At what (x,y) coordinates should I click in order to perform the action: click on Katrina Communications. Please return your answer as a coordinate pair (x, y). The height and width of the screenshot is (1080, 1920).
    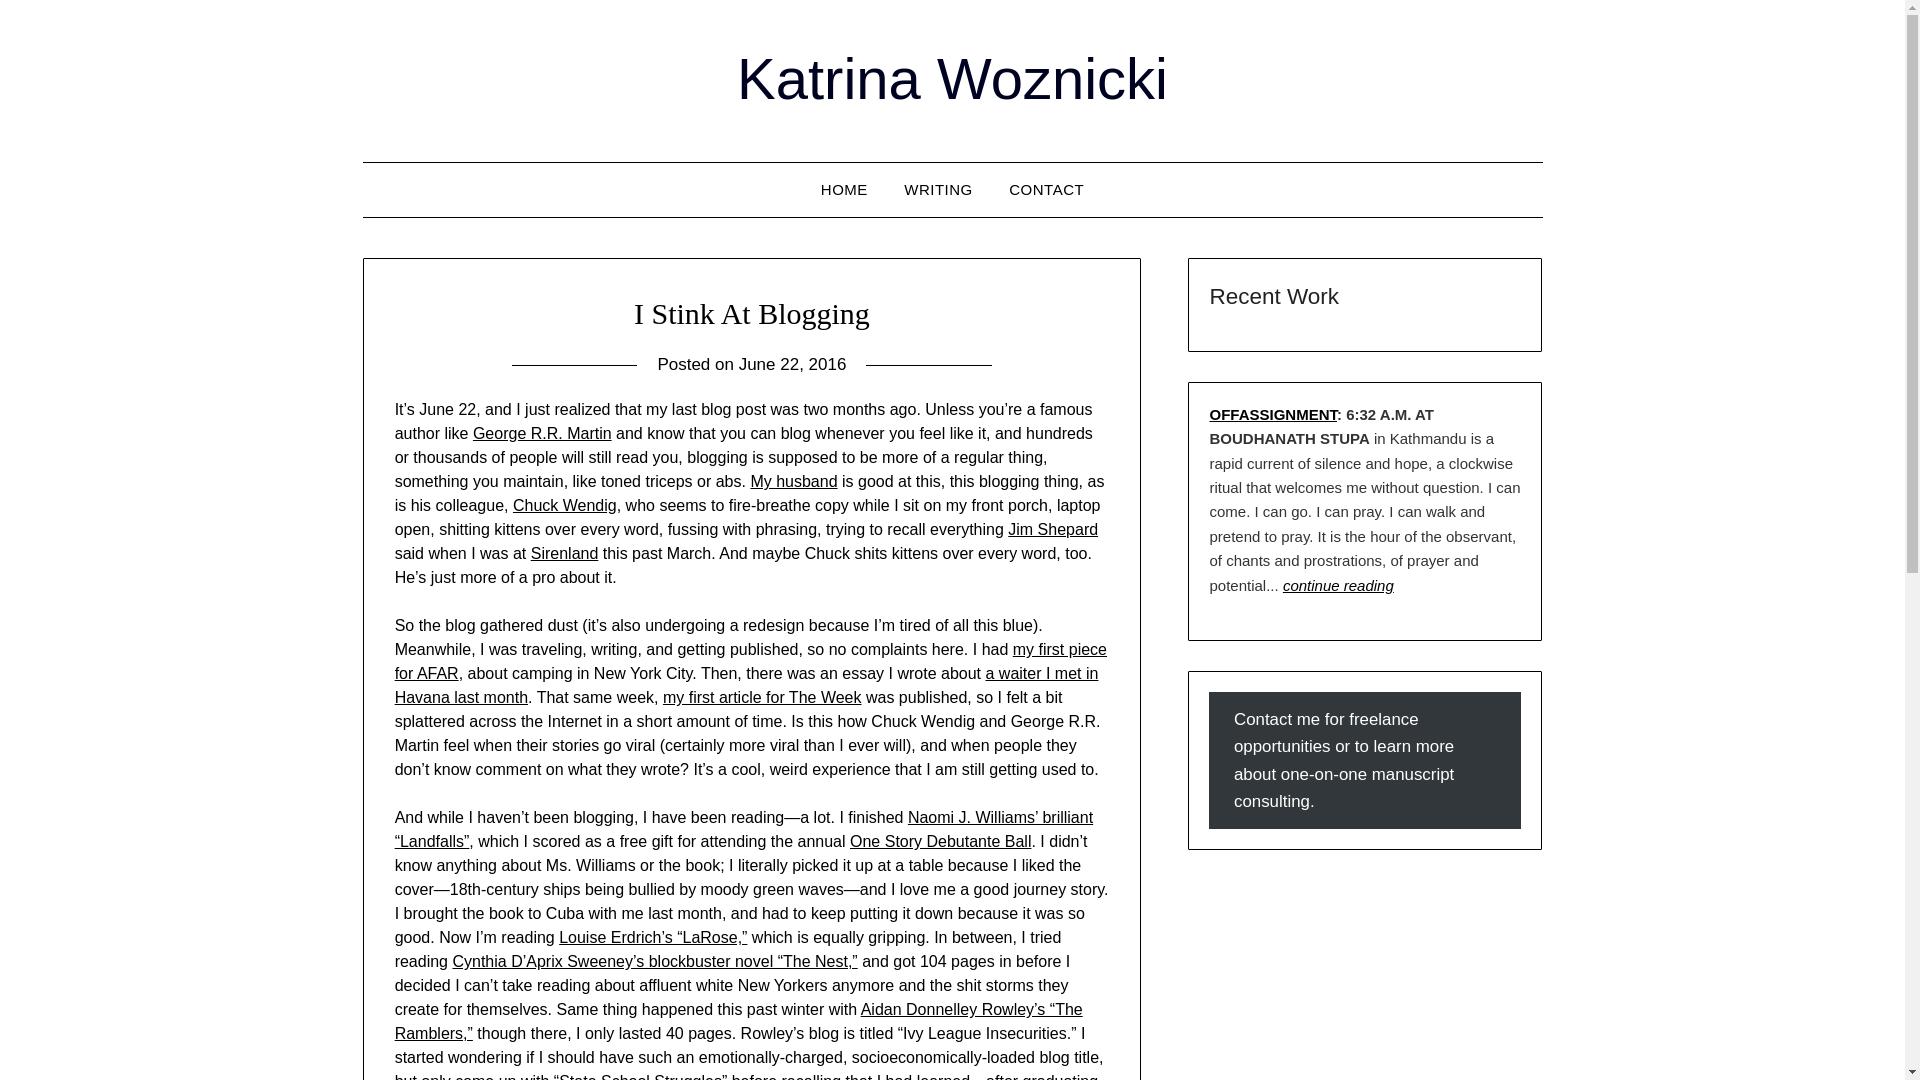
    Looking at the image, I should click on (844, 190).